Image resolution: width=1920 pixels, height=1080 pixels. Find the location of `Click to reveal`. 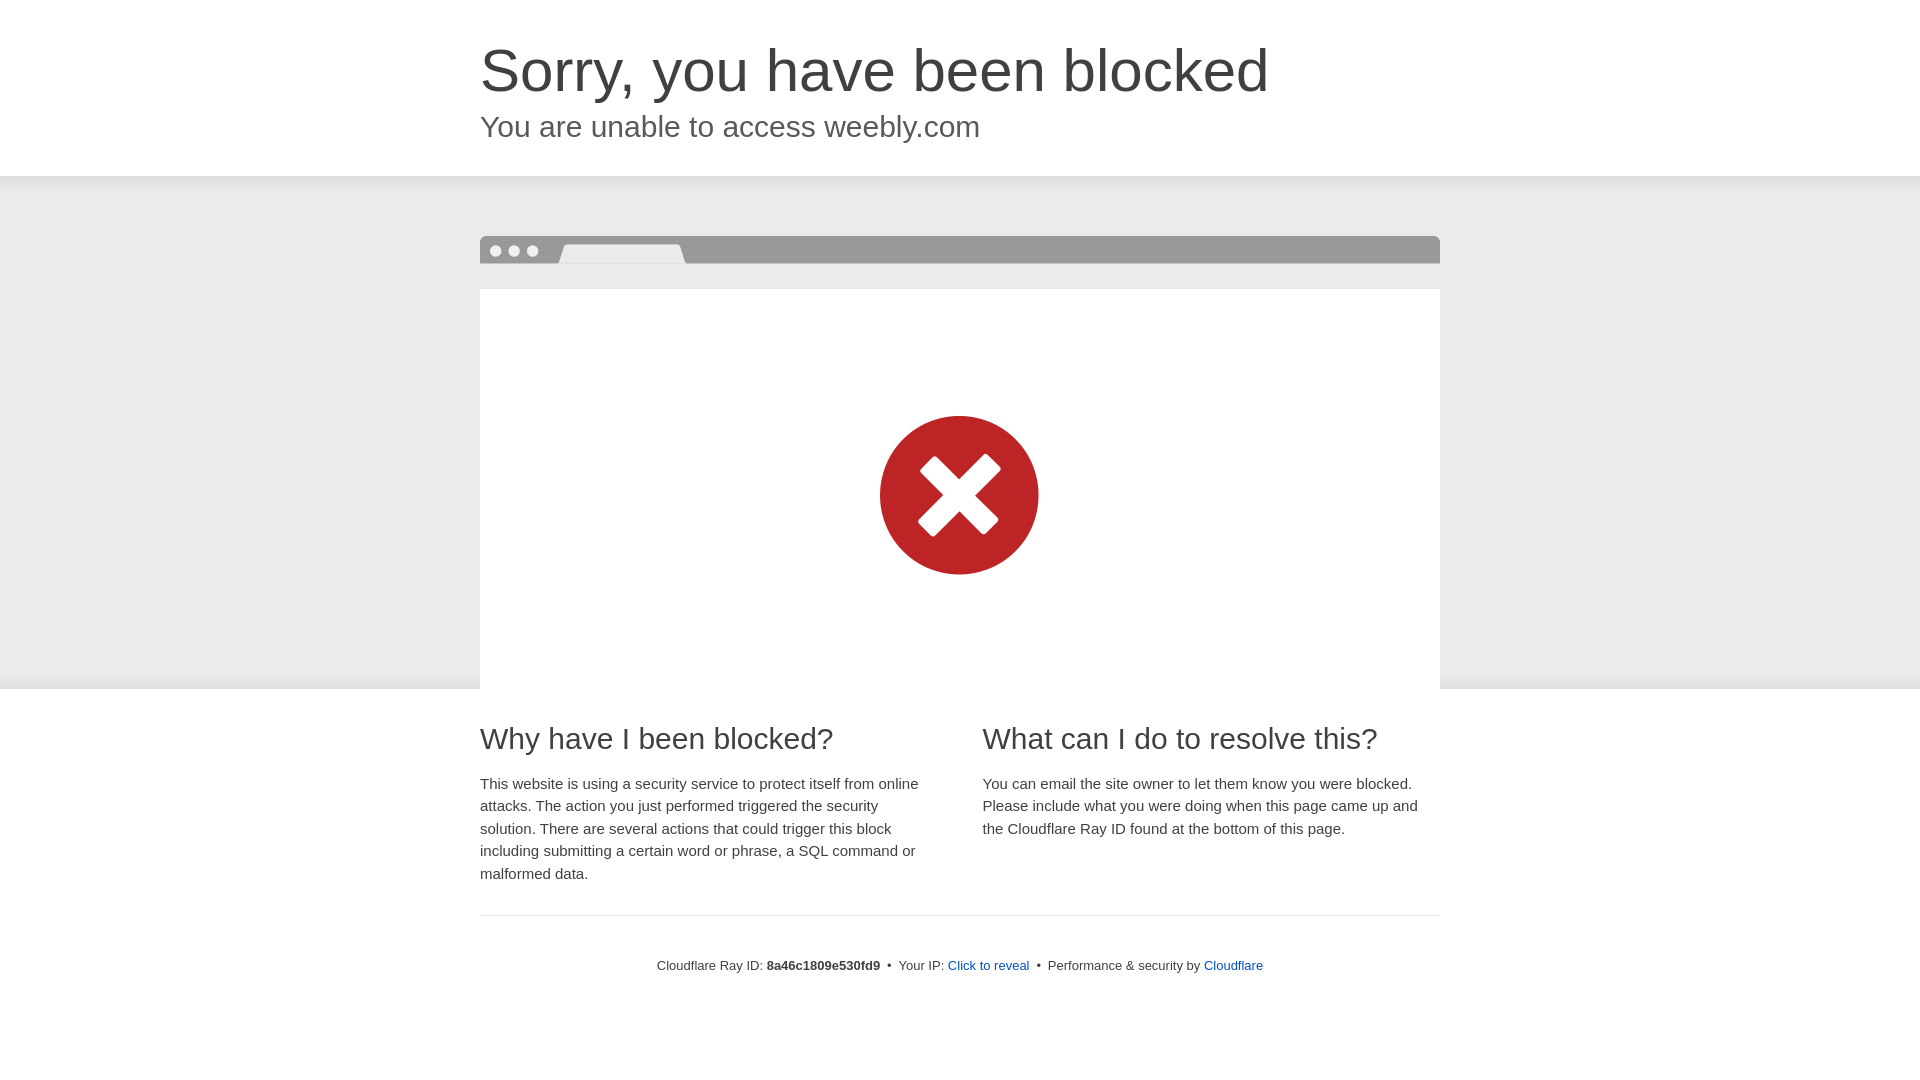

Click to reveal is located at coordinates (988, 966).